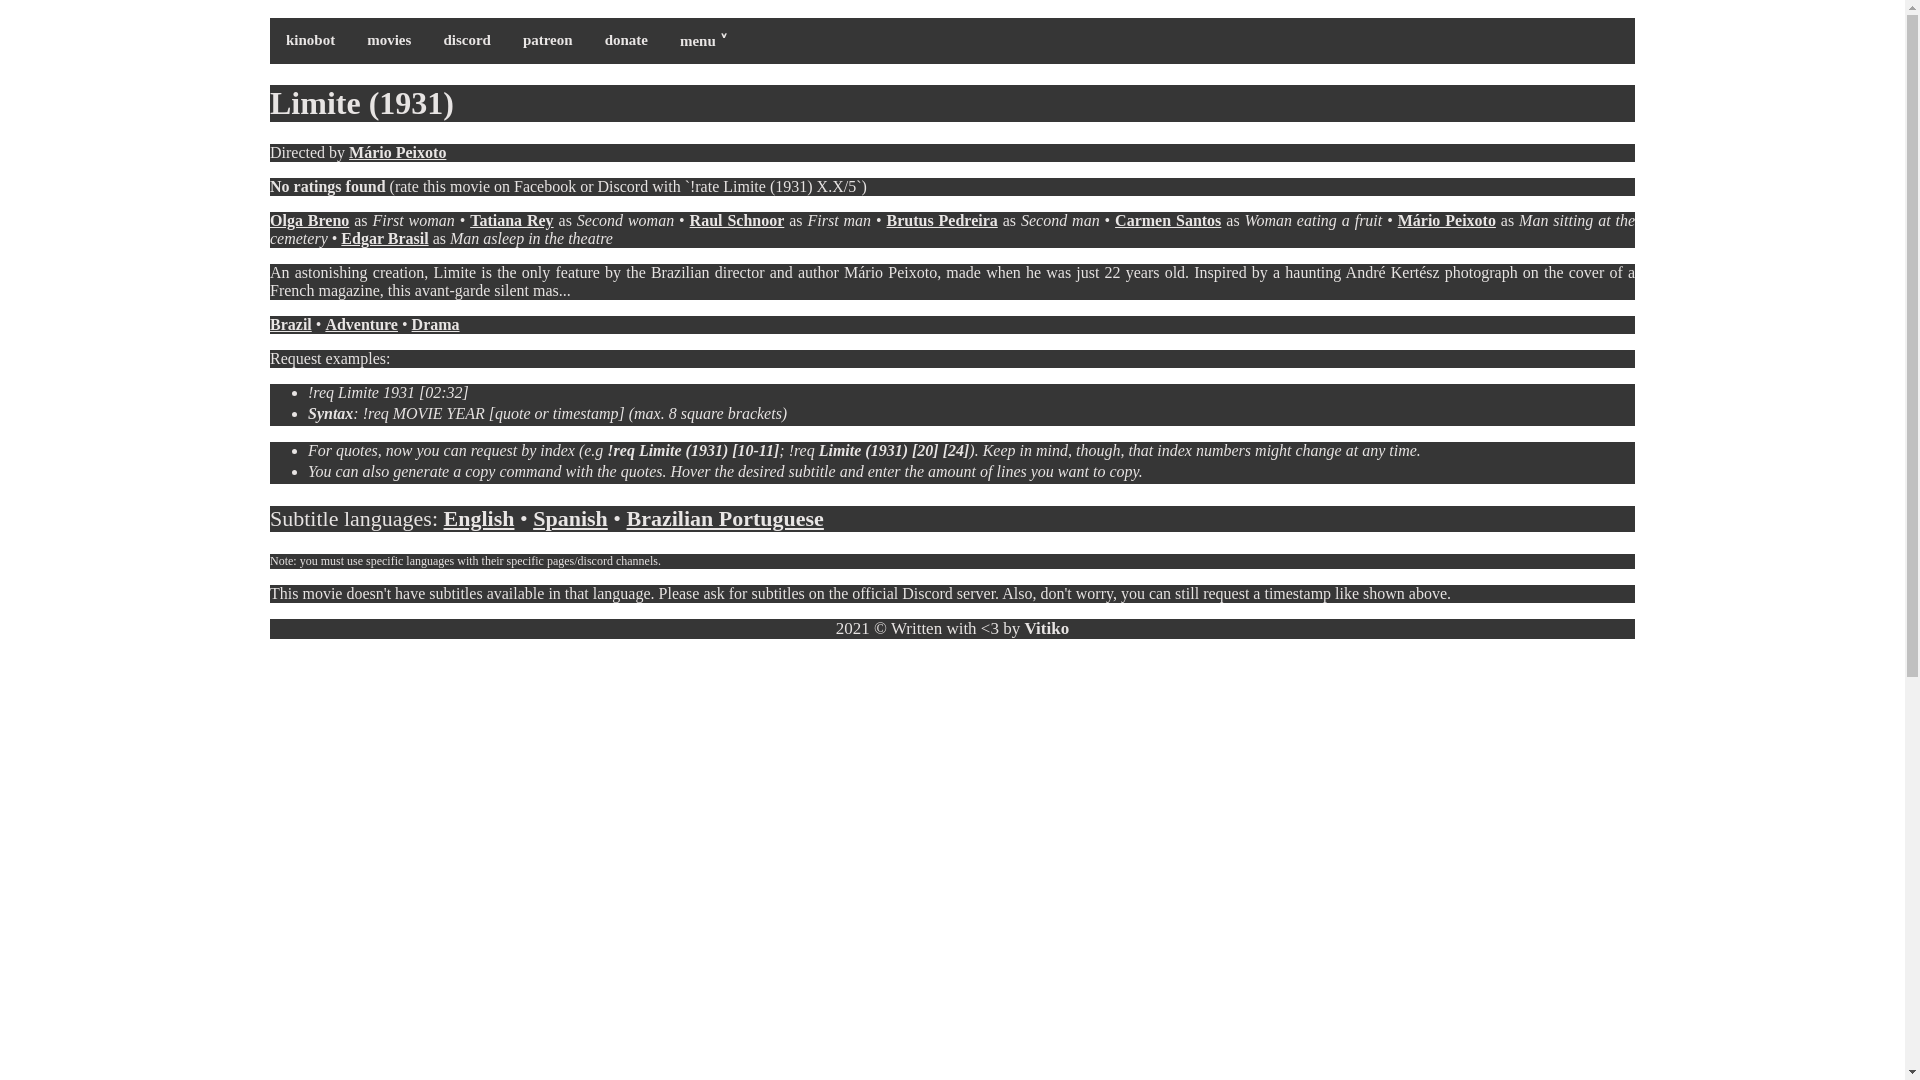 This screenshot has height=1080, width=1920. What do you see at coordinates (478, 518) in the screenshot?
I see `English` at bounding box center [478, 518].